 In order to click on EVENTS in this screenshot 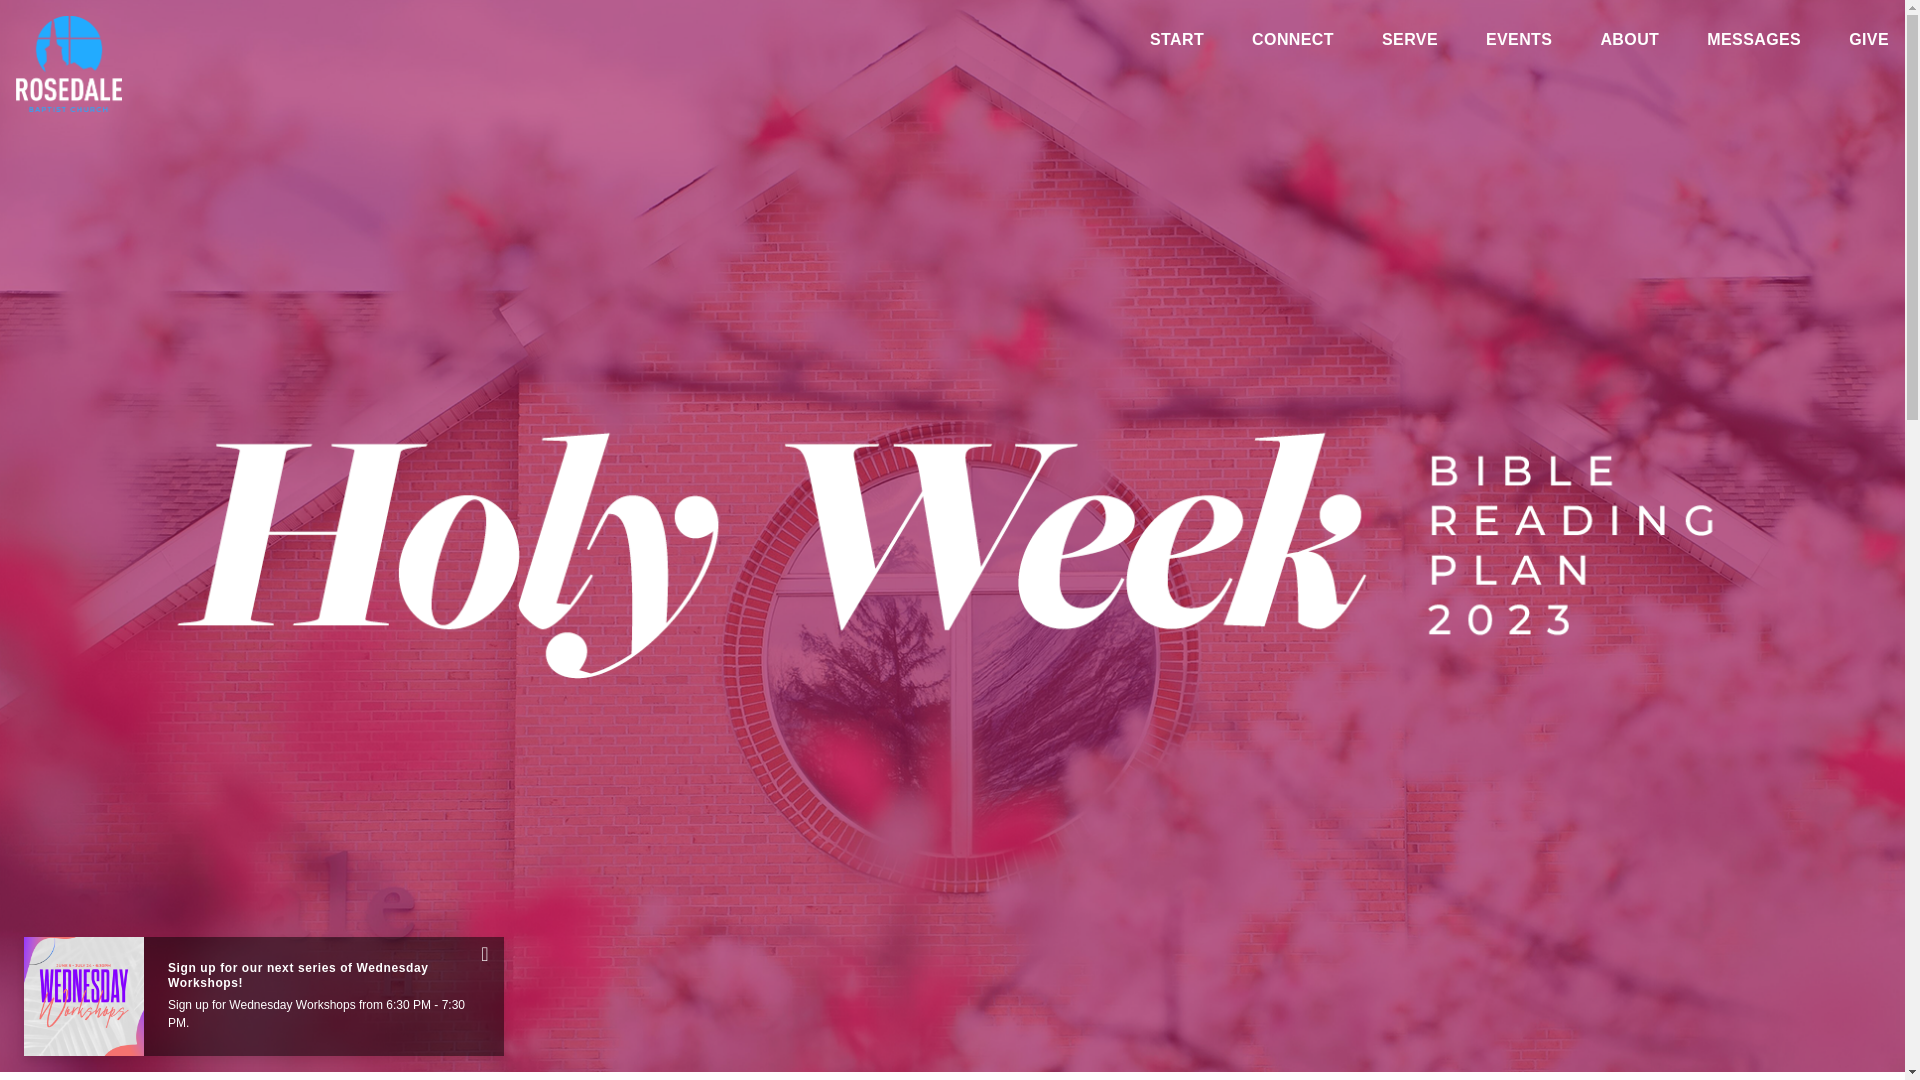, I will do `click(1518, 44)`.